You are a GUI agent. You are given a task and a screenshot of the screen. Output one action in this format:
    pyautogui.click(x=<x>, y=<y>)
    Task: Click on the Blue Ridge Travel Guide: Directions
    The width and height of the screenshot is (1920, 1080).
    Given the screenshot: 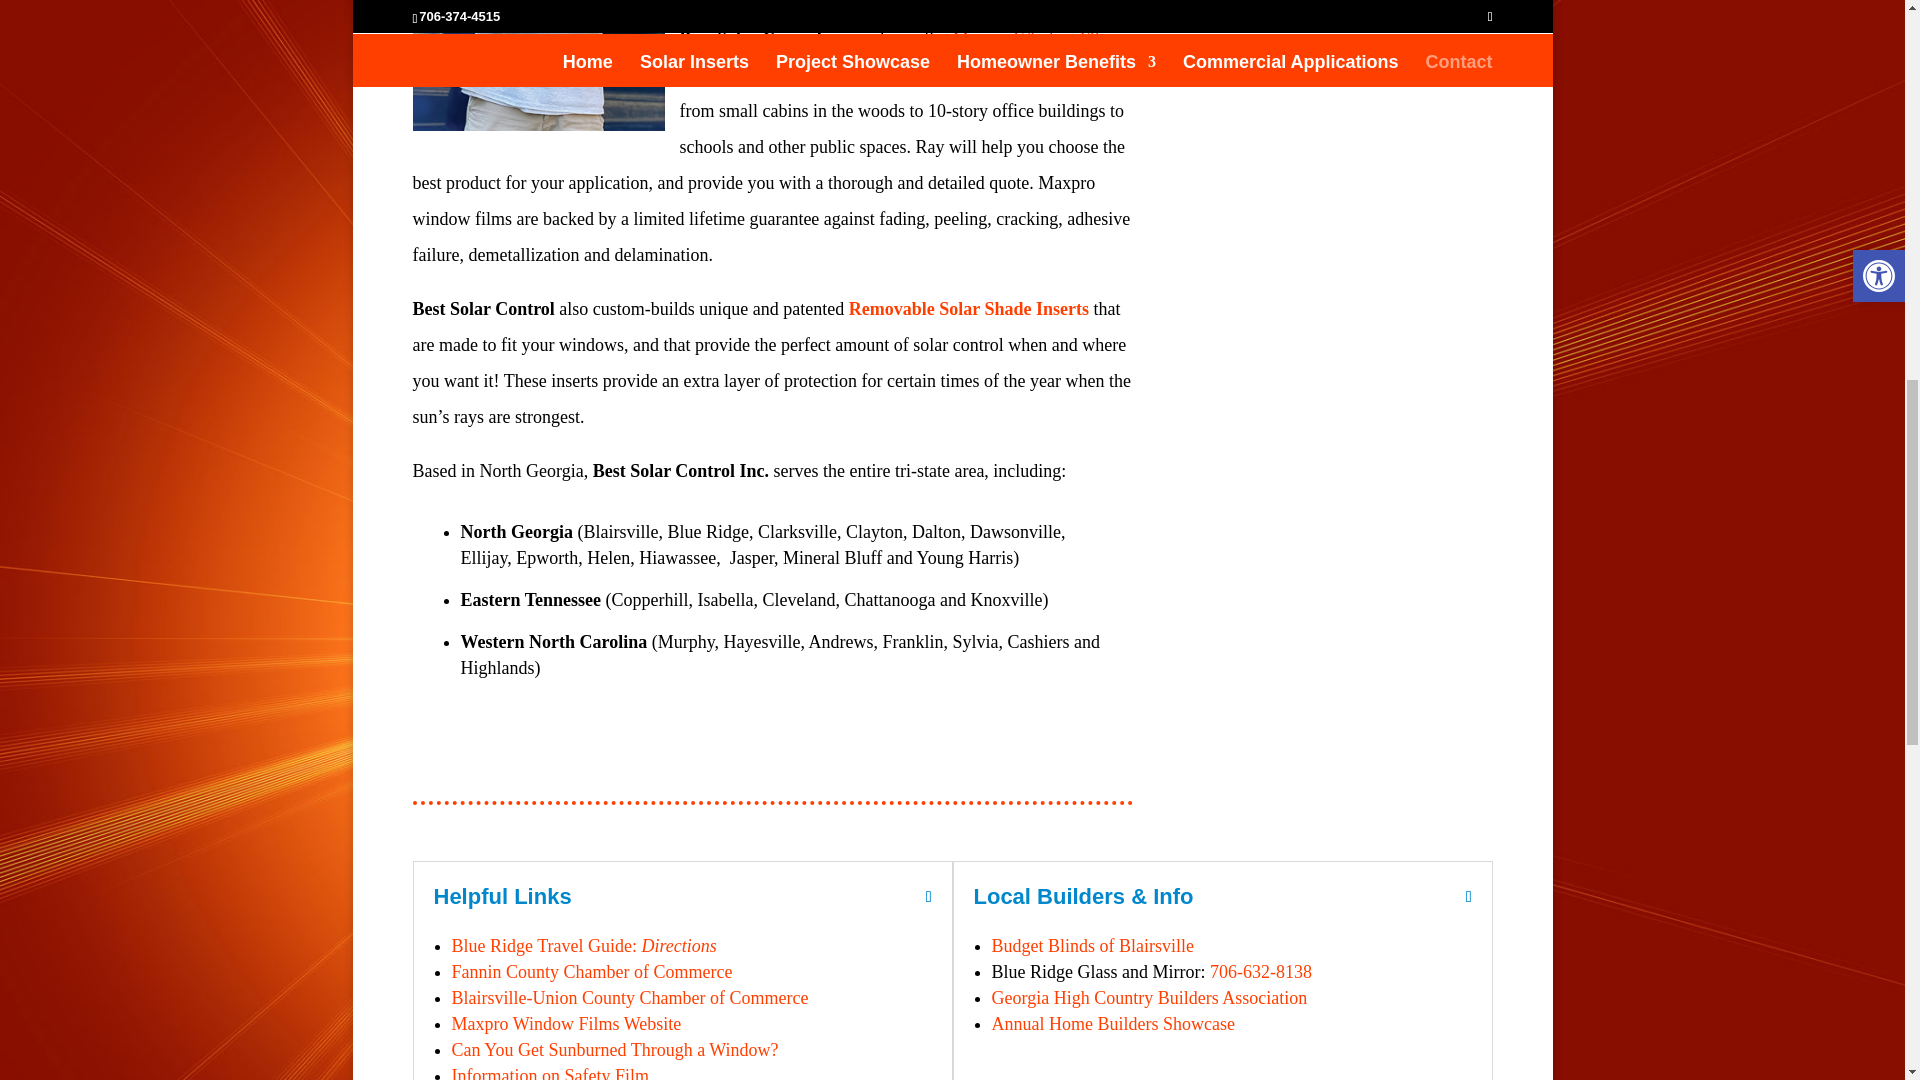 What is the action you would take?
    pyautogui.click(x=584, y=946)
    